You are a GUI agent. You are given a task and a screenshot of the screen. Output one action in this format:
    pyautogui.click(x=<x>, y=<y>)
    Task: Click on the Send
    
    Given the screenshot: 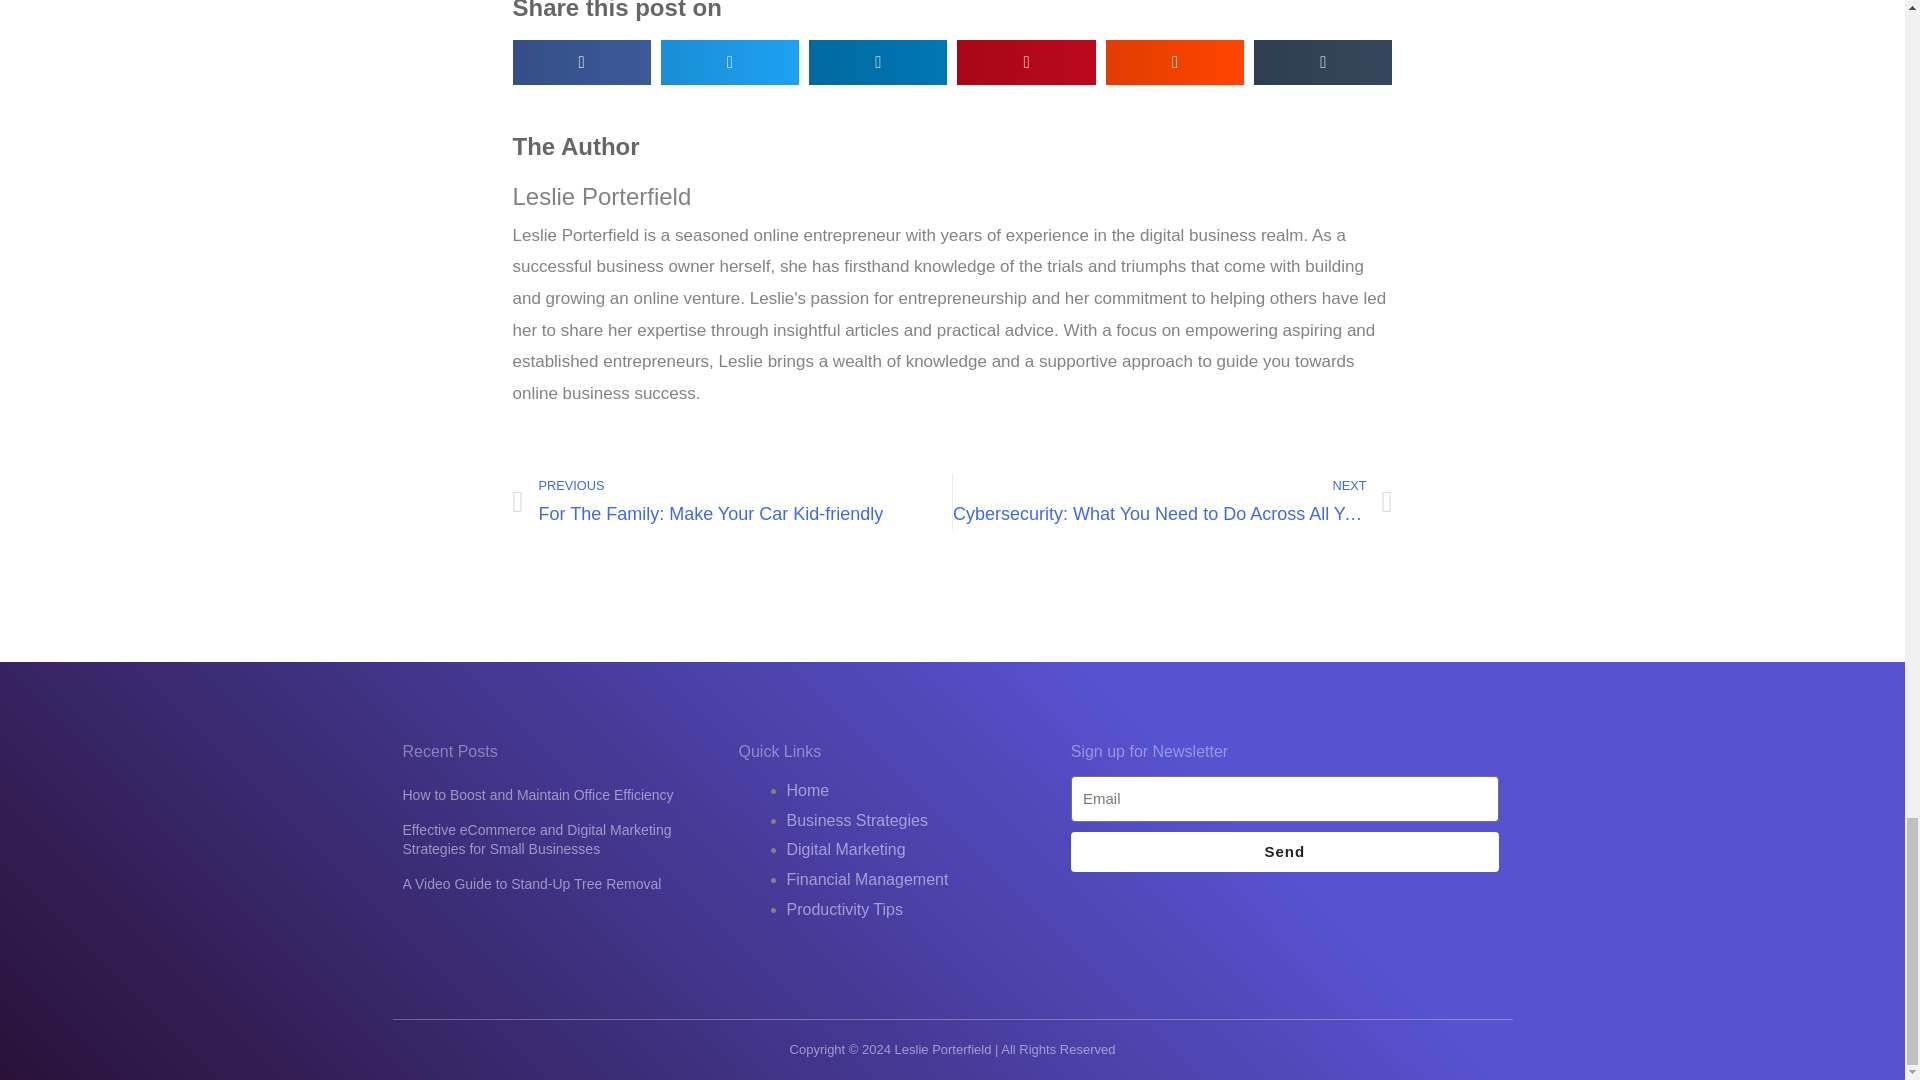 What is the action you would take?
    pyautogui.click(x=732, y=502)
    